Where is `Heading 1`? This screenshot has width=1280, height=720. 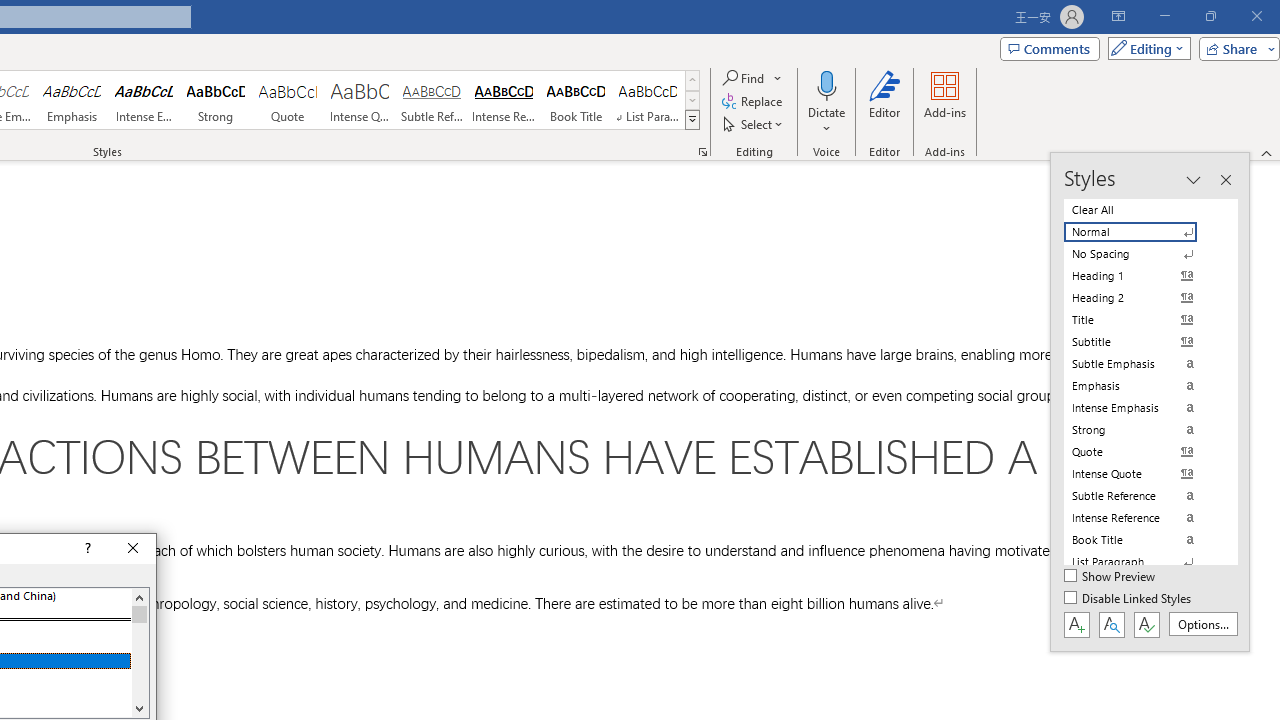
Heading 1 is located at coordinates (1142, 276).